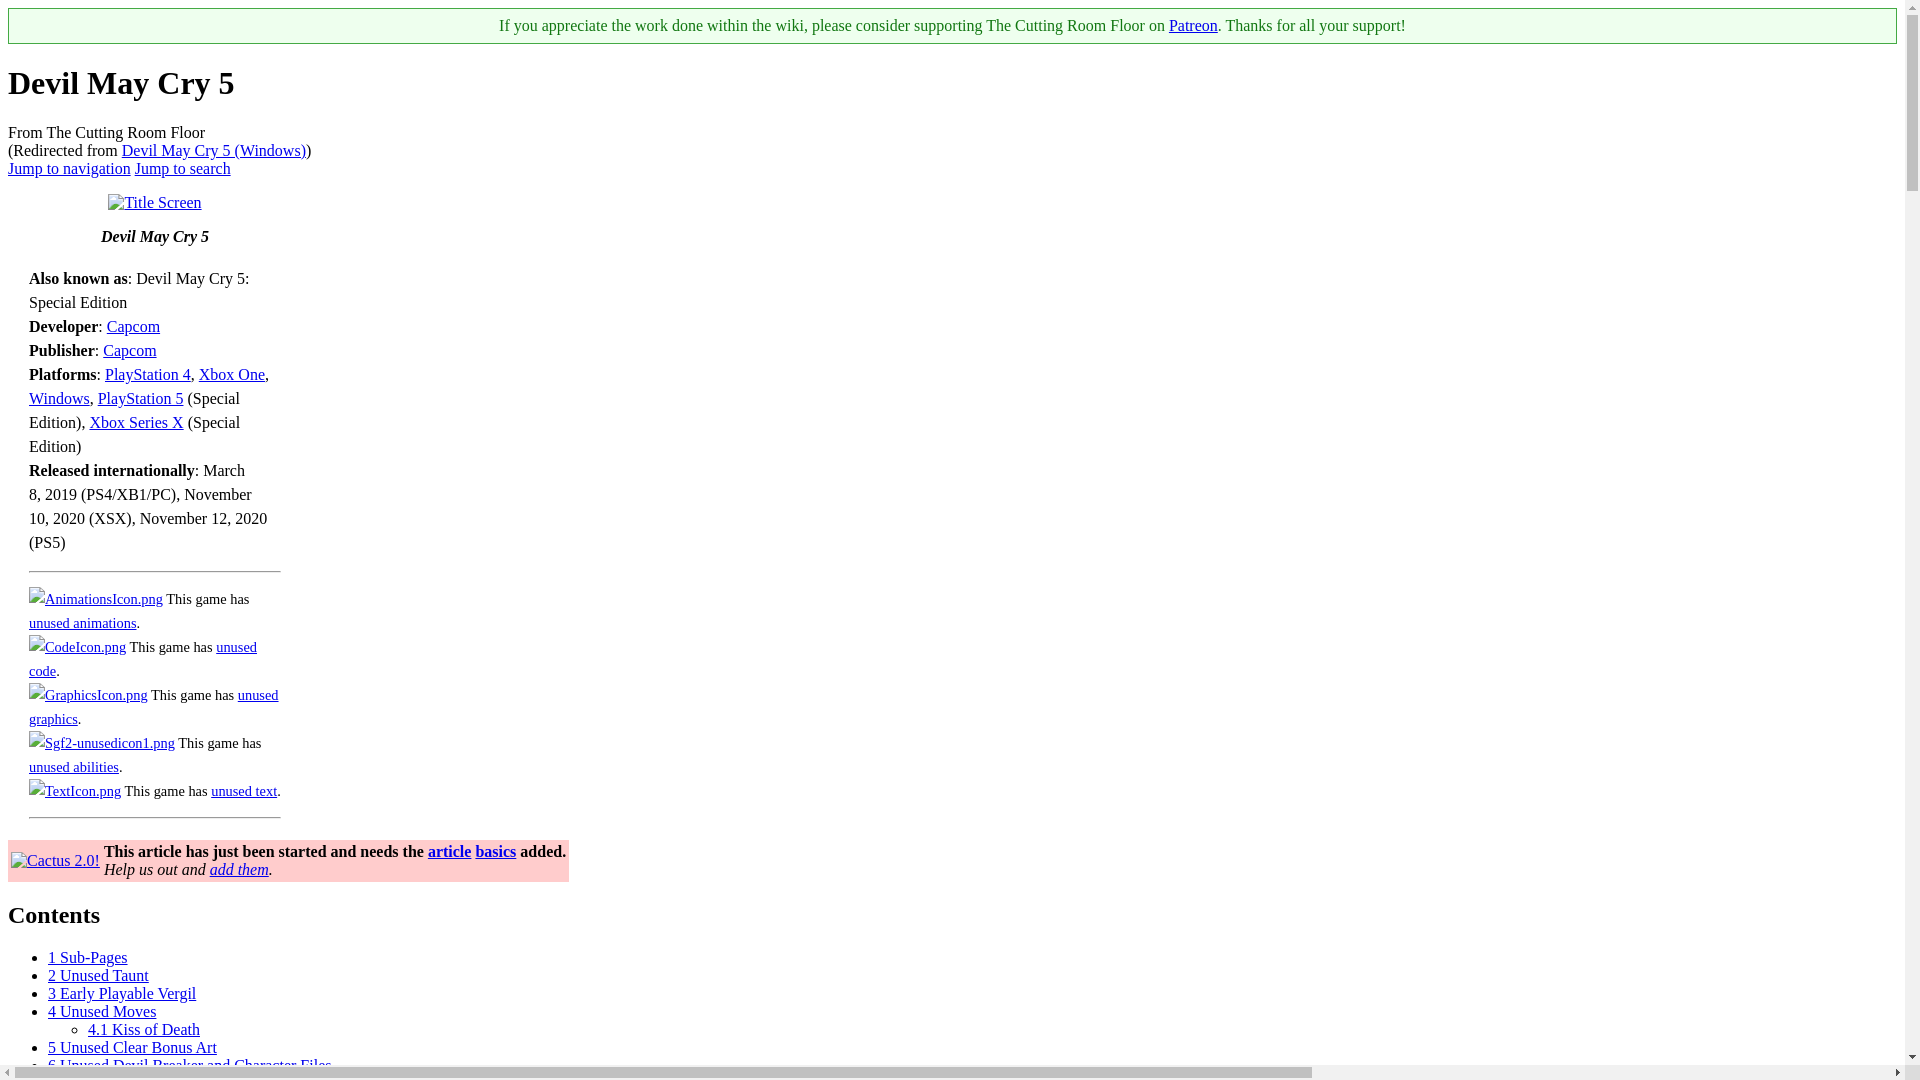 This screenshot has height=1080, width=1920. I want to click on article, so click(450, 851).